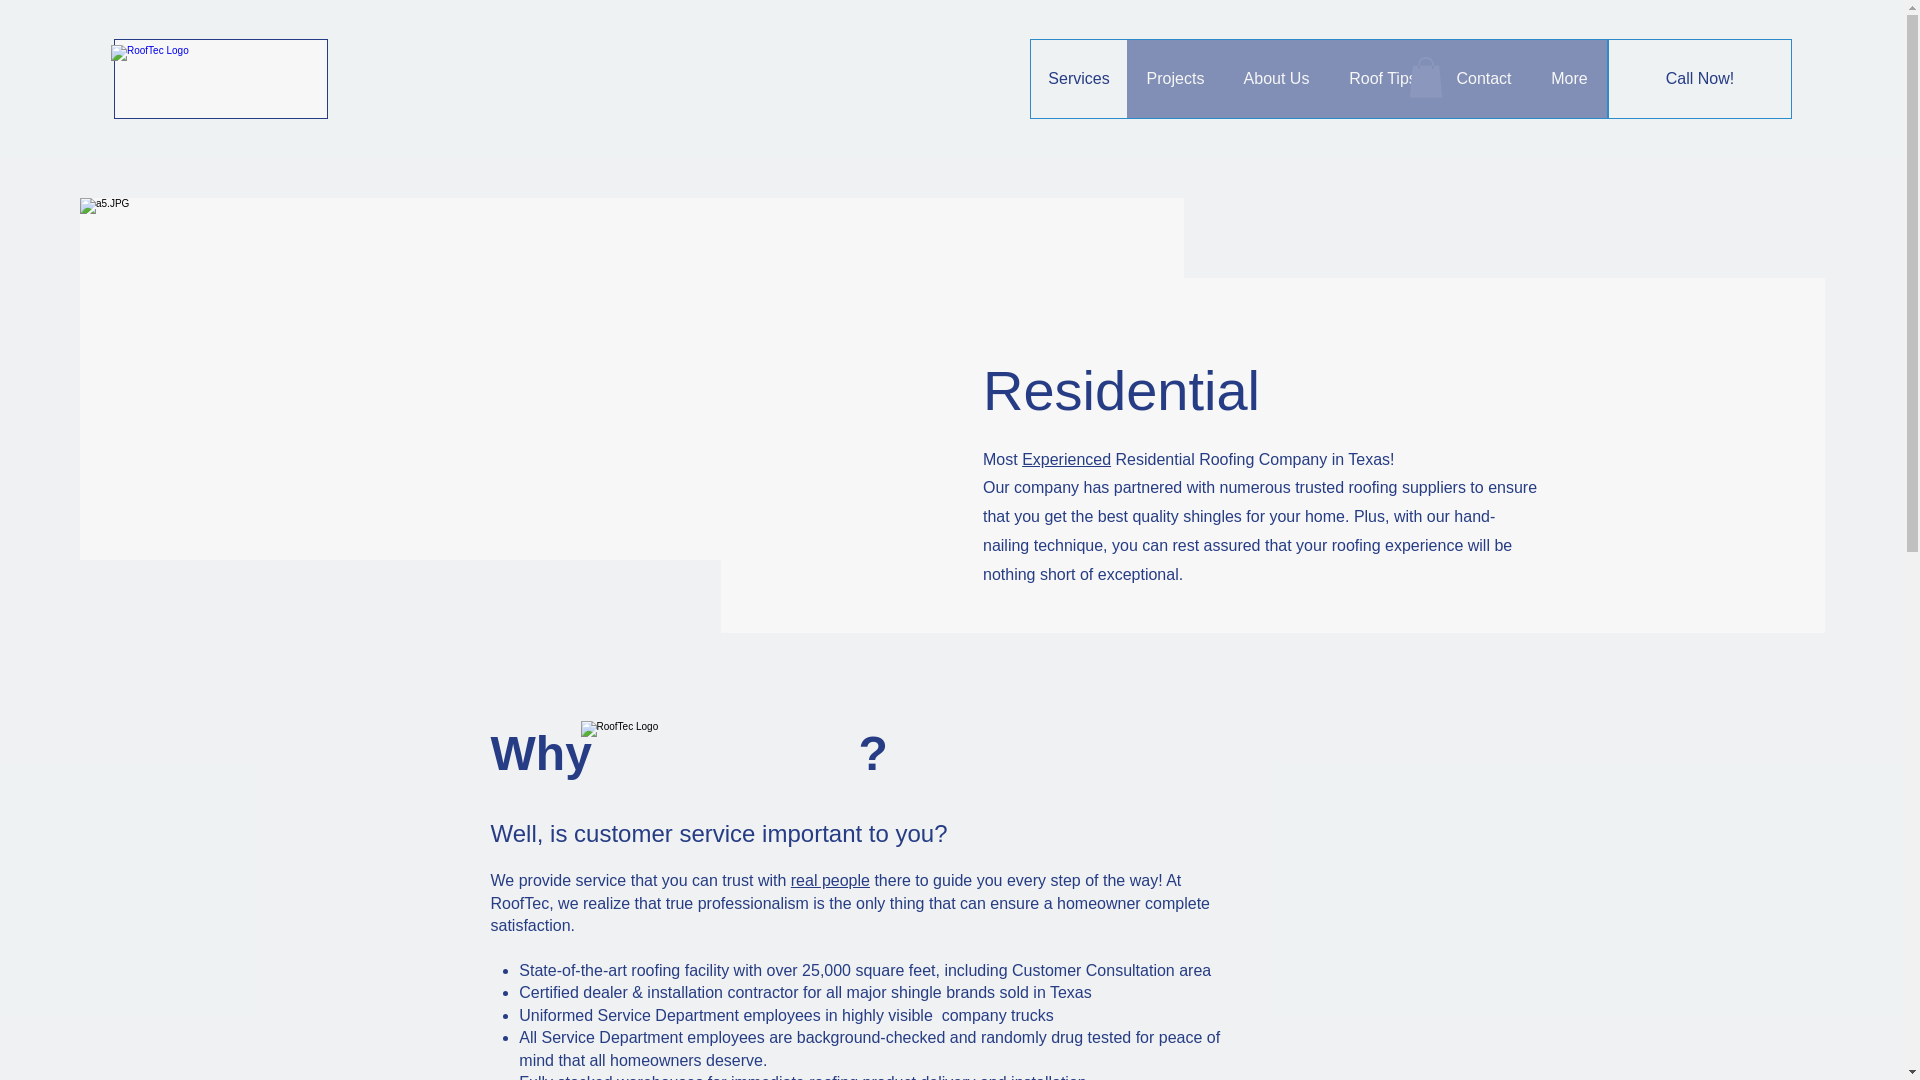 The height and width of the screenshot is (1080, 1920). What do you see at coordinates (1382, 78) in the screenshot?
I see `Roof Tips` at bounding box center [1382, 78].